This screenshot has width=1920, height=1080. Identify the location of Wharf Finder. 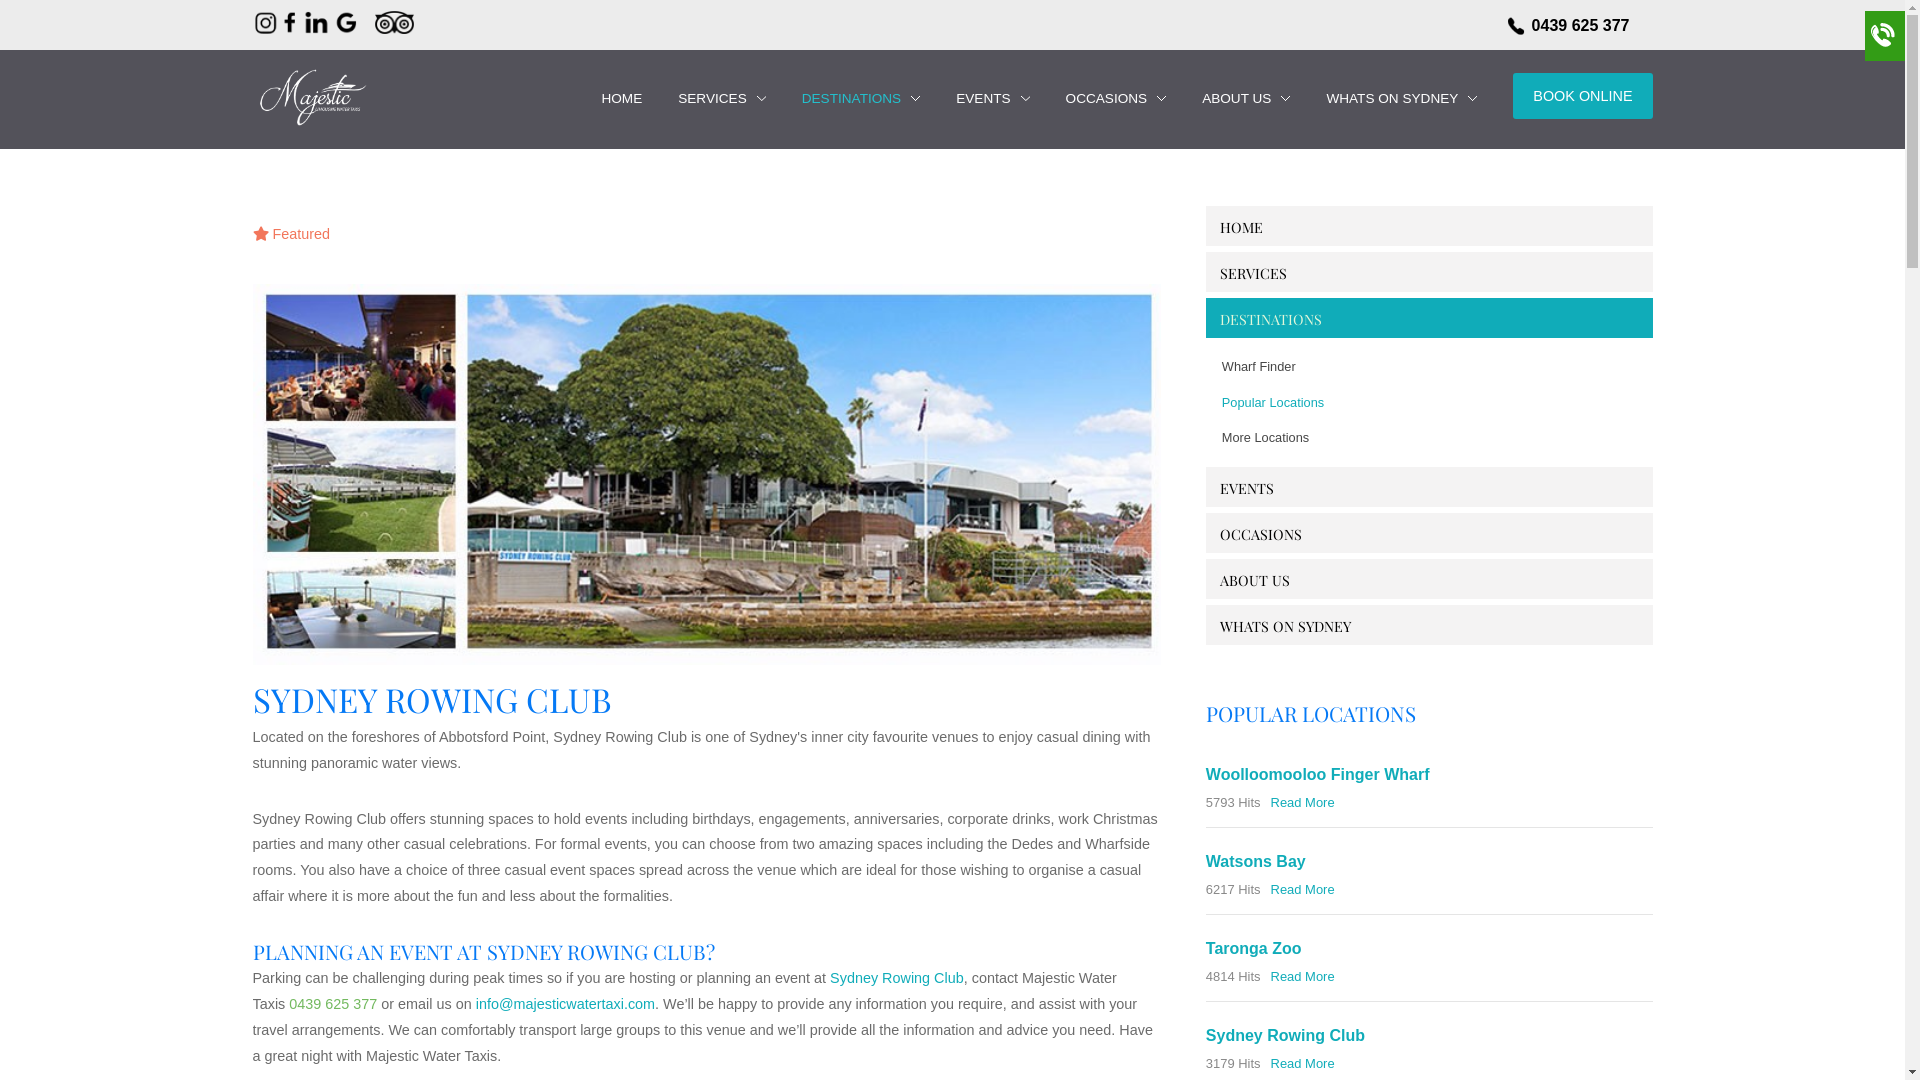
(1452, 367).